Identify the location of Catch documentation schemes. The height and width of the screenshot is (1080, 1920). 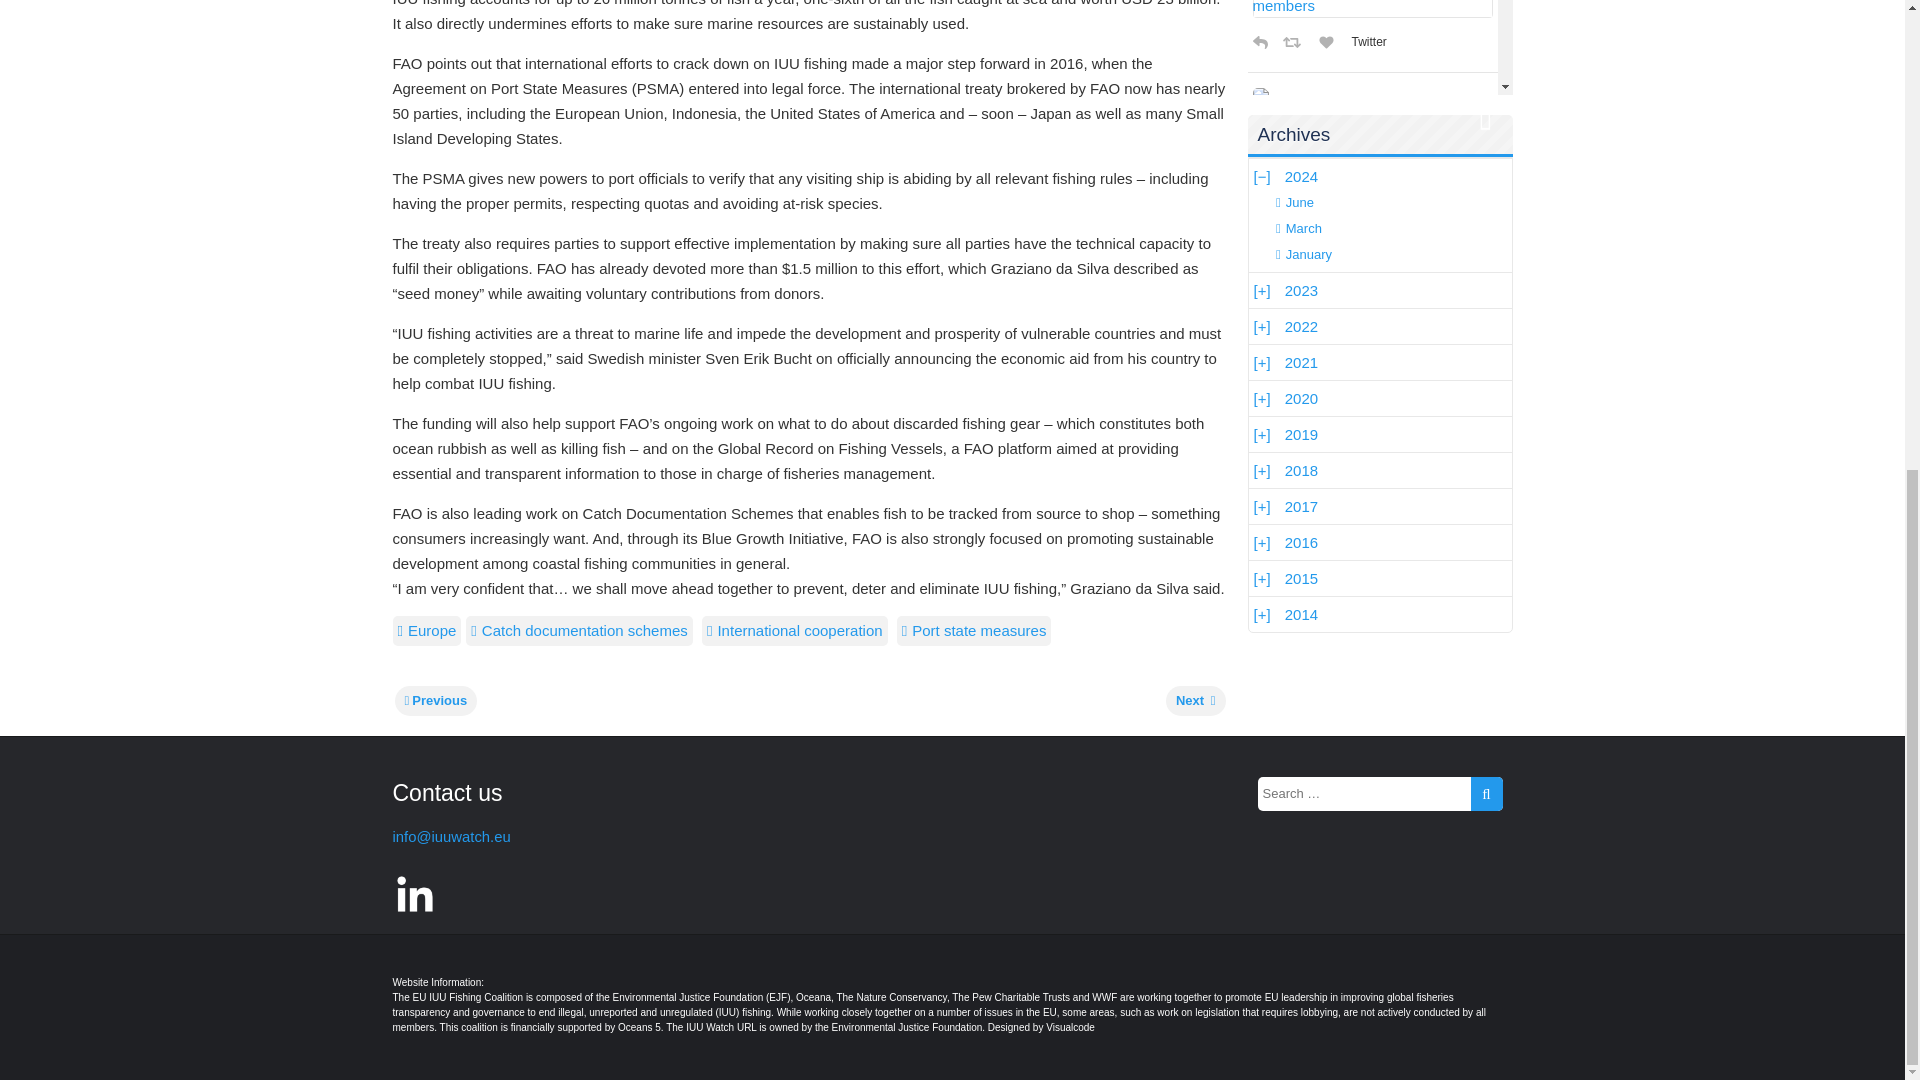
(578, 630).